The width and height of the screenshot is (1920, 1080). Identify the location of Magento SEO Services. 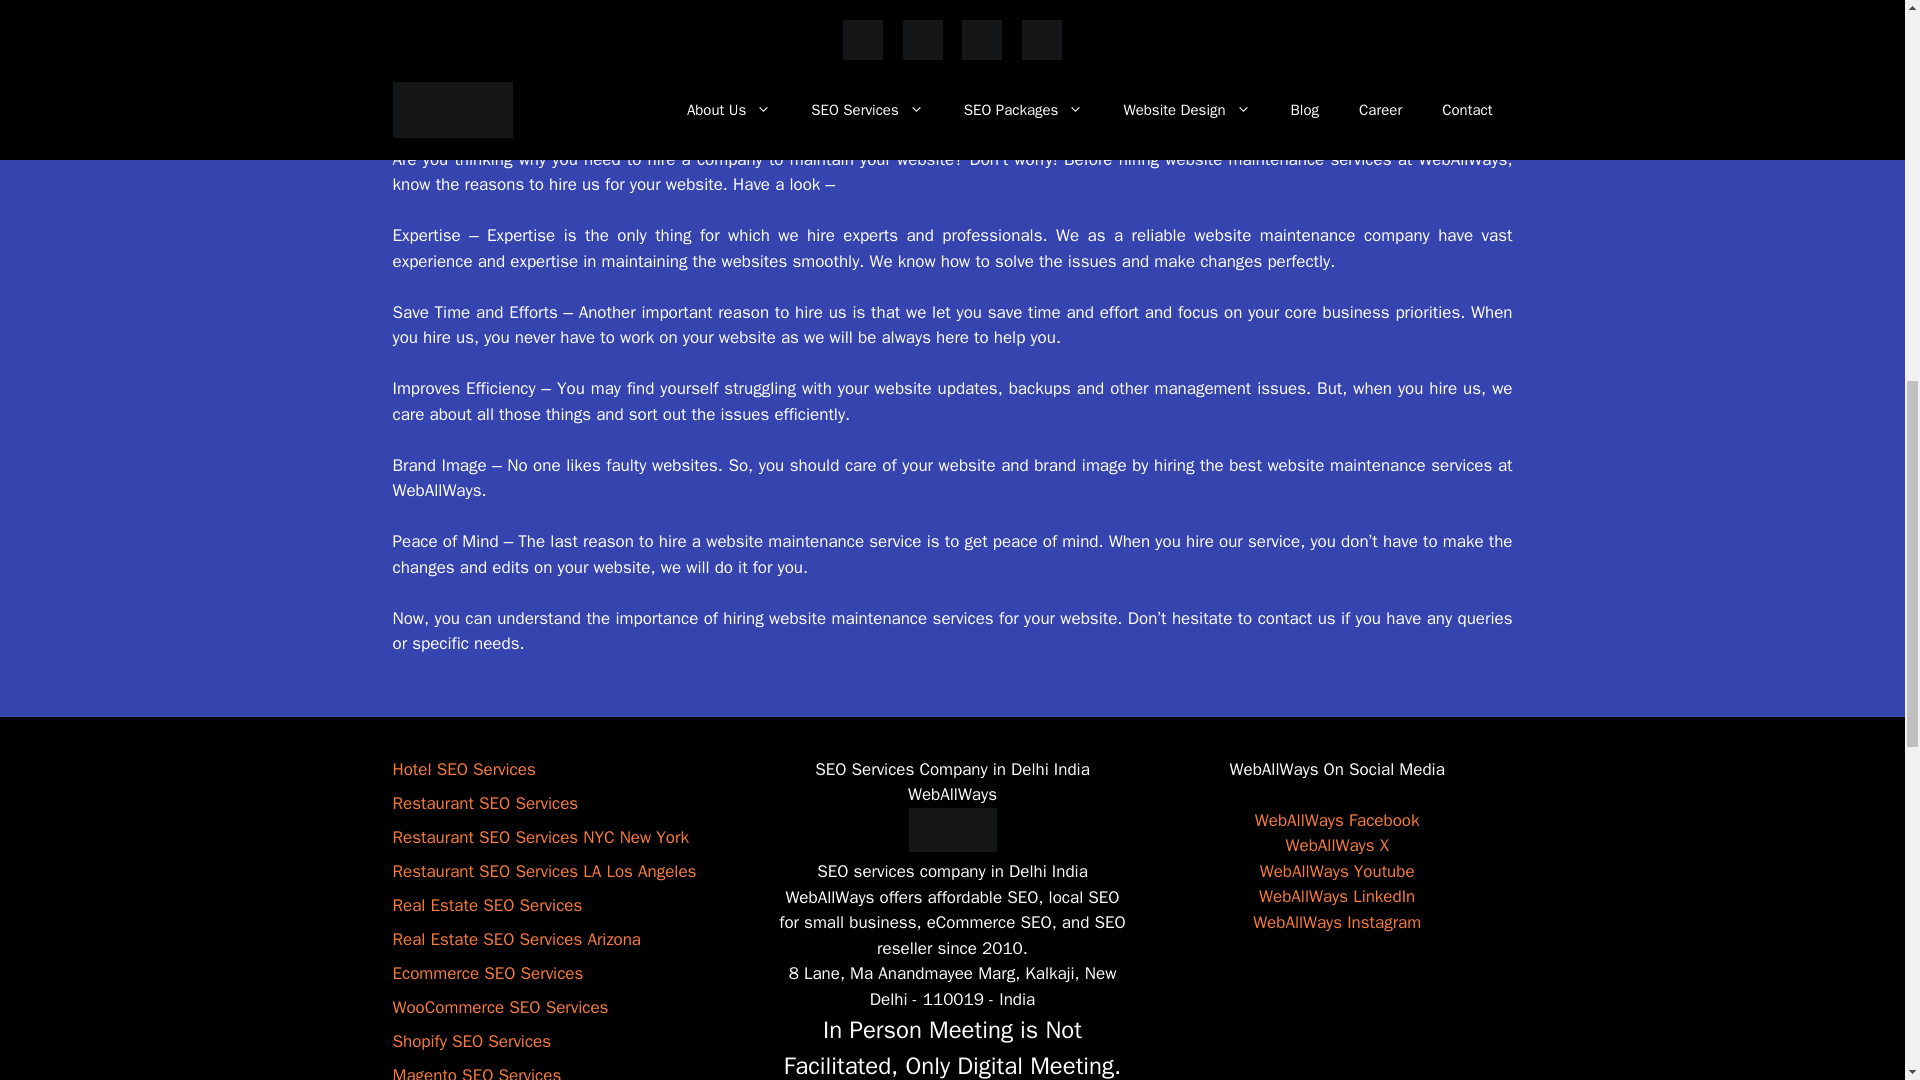
(476, 1072).